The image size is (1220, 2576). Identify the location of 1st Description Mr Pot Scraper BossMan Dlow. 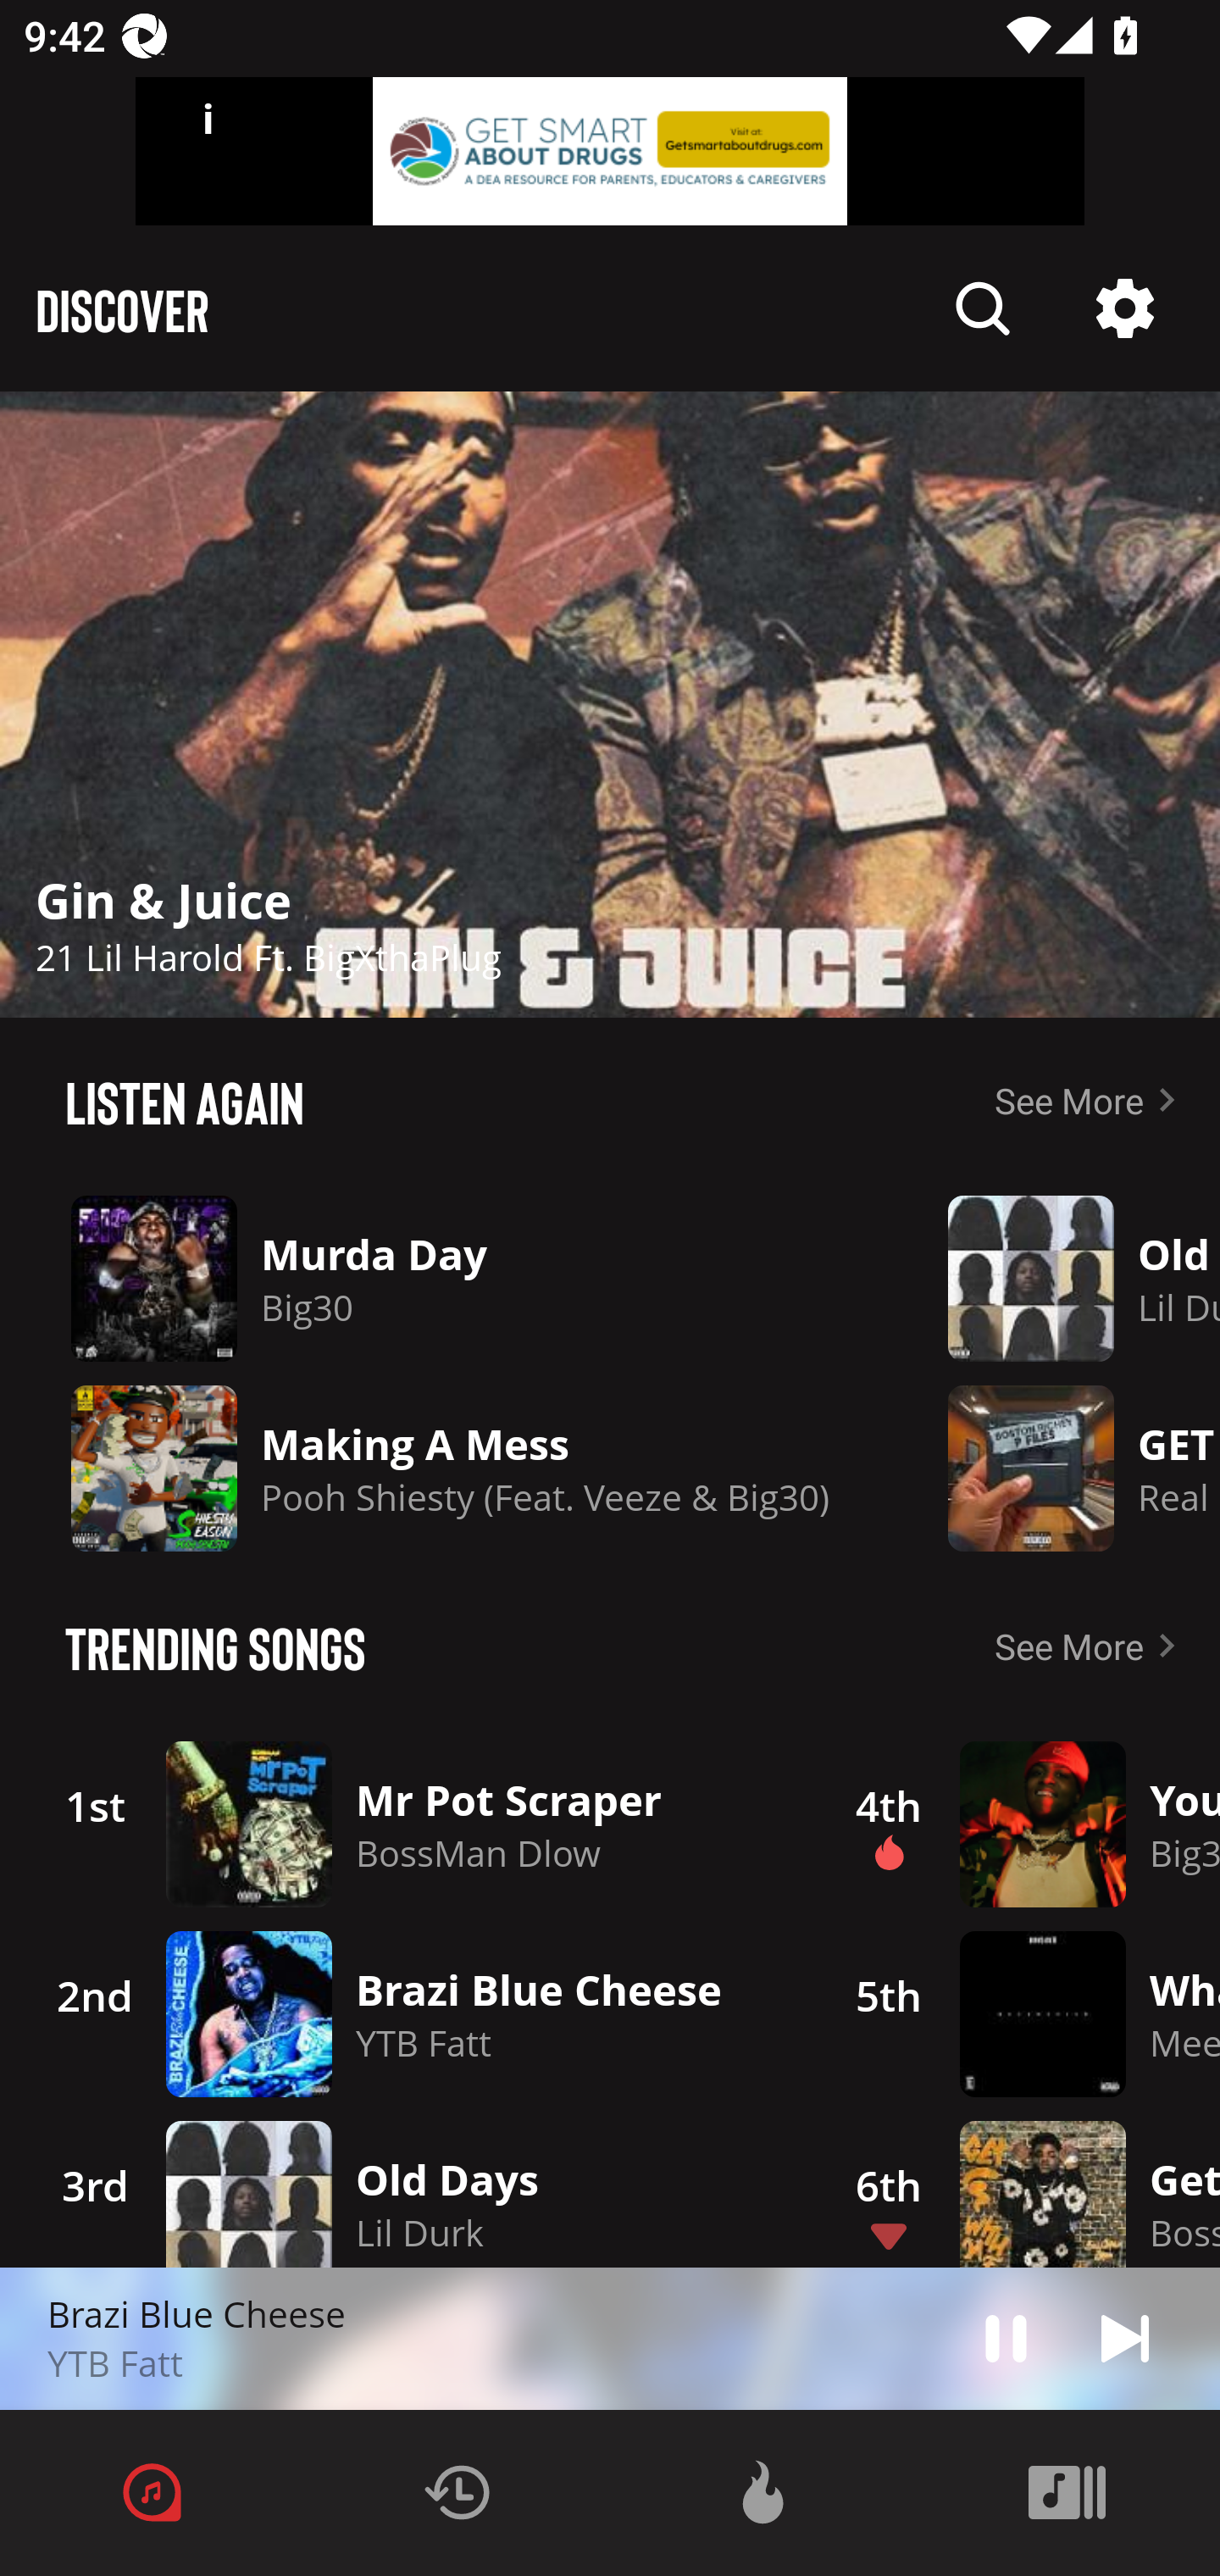
(408, 1824).